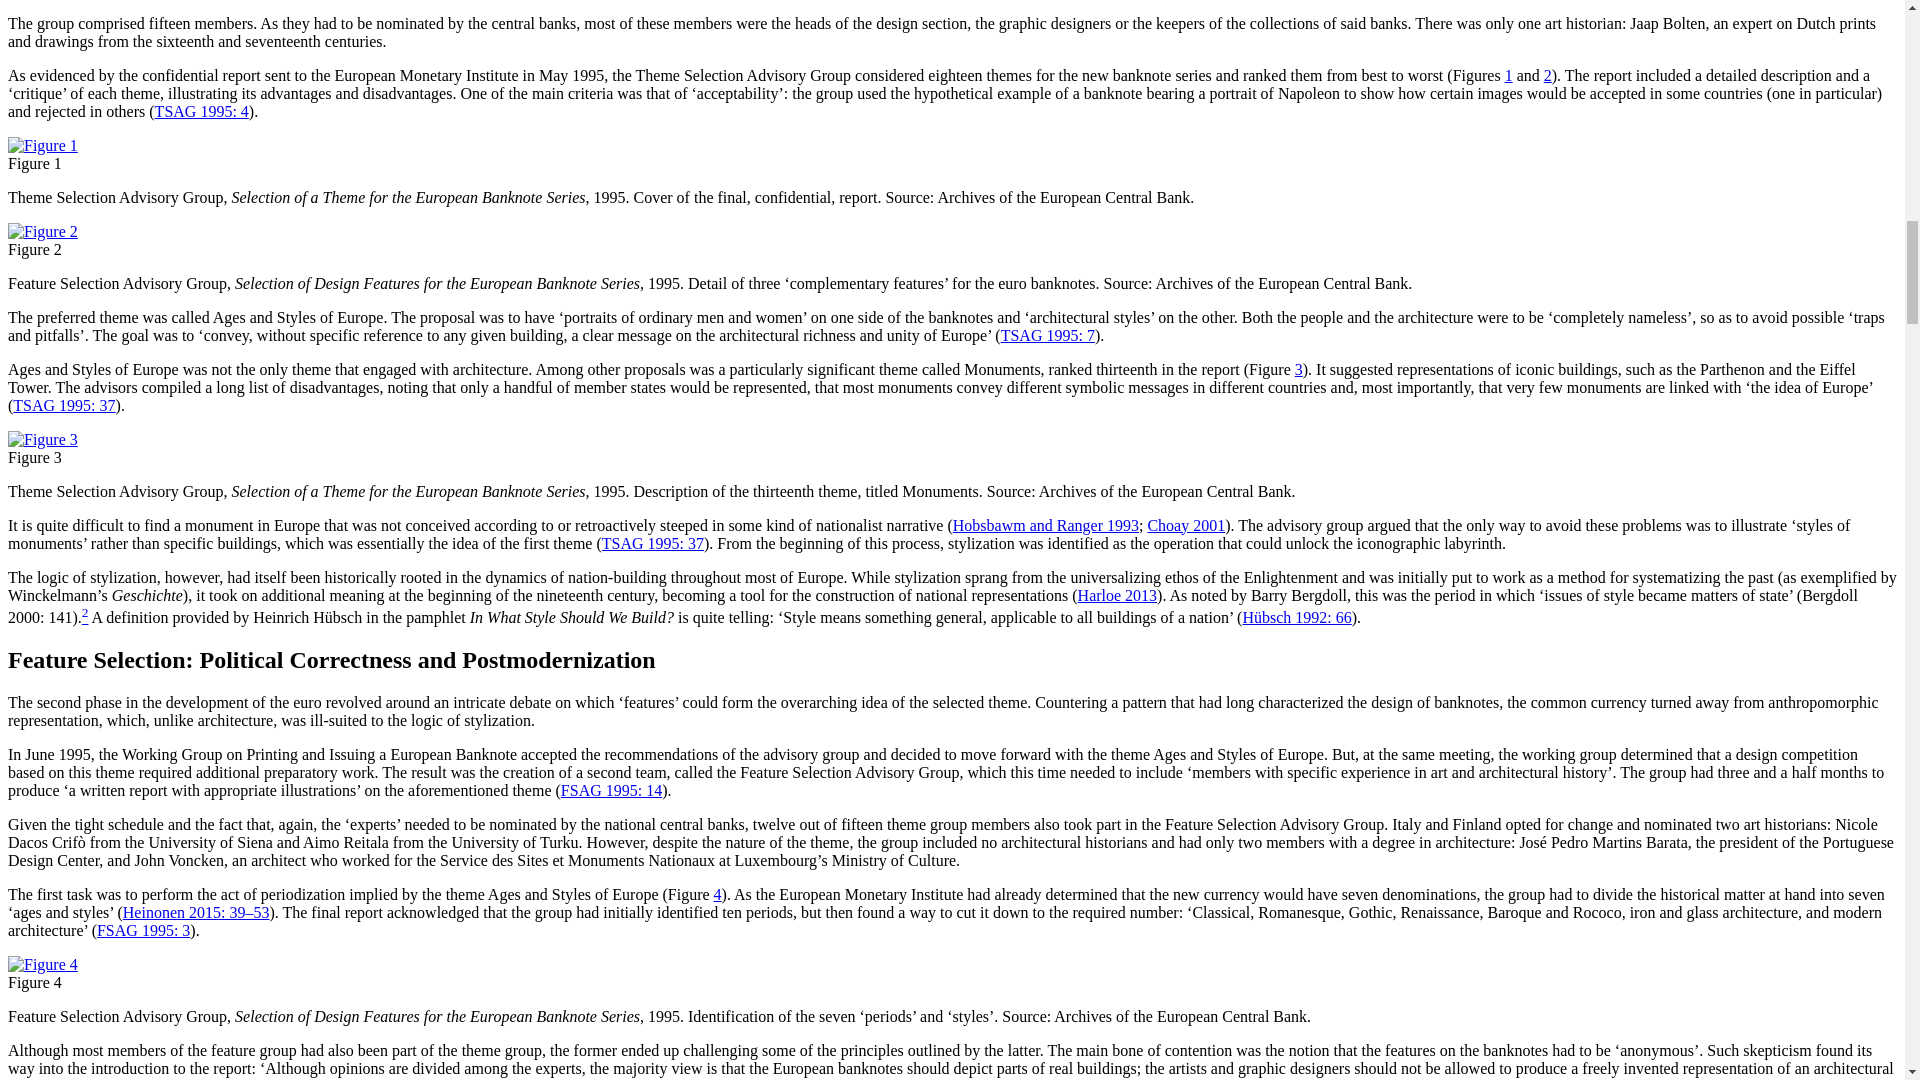  What do you see at coordinates (42, 230) in the screenshot?
I see `Figure 2` at bounding box center [42, 230].